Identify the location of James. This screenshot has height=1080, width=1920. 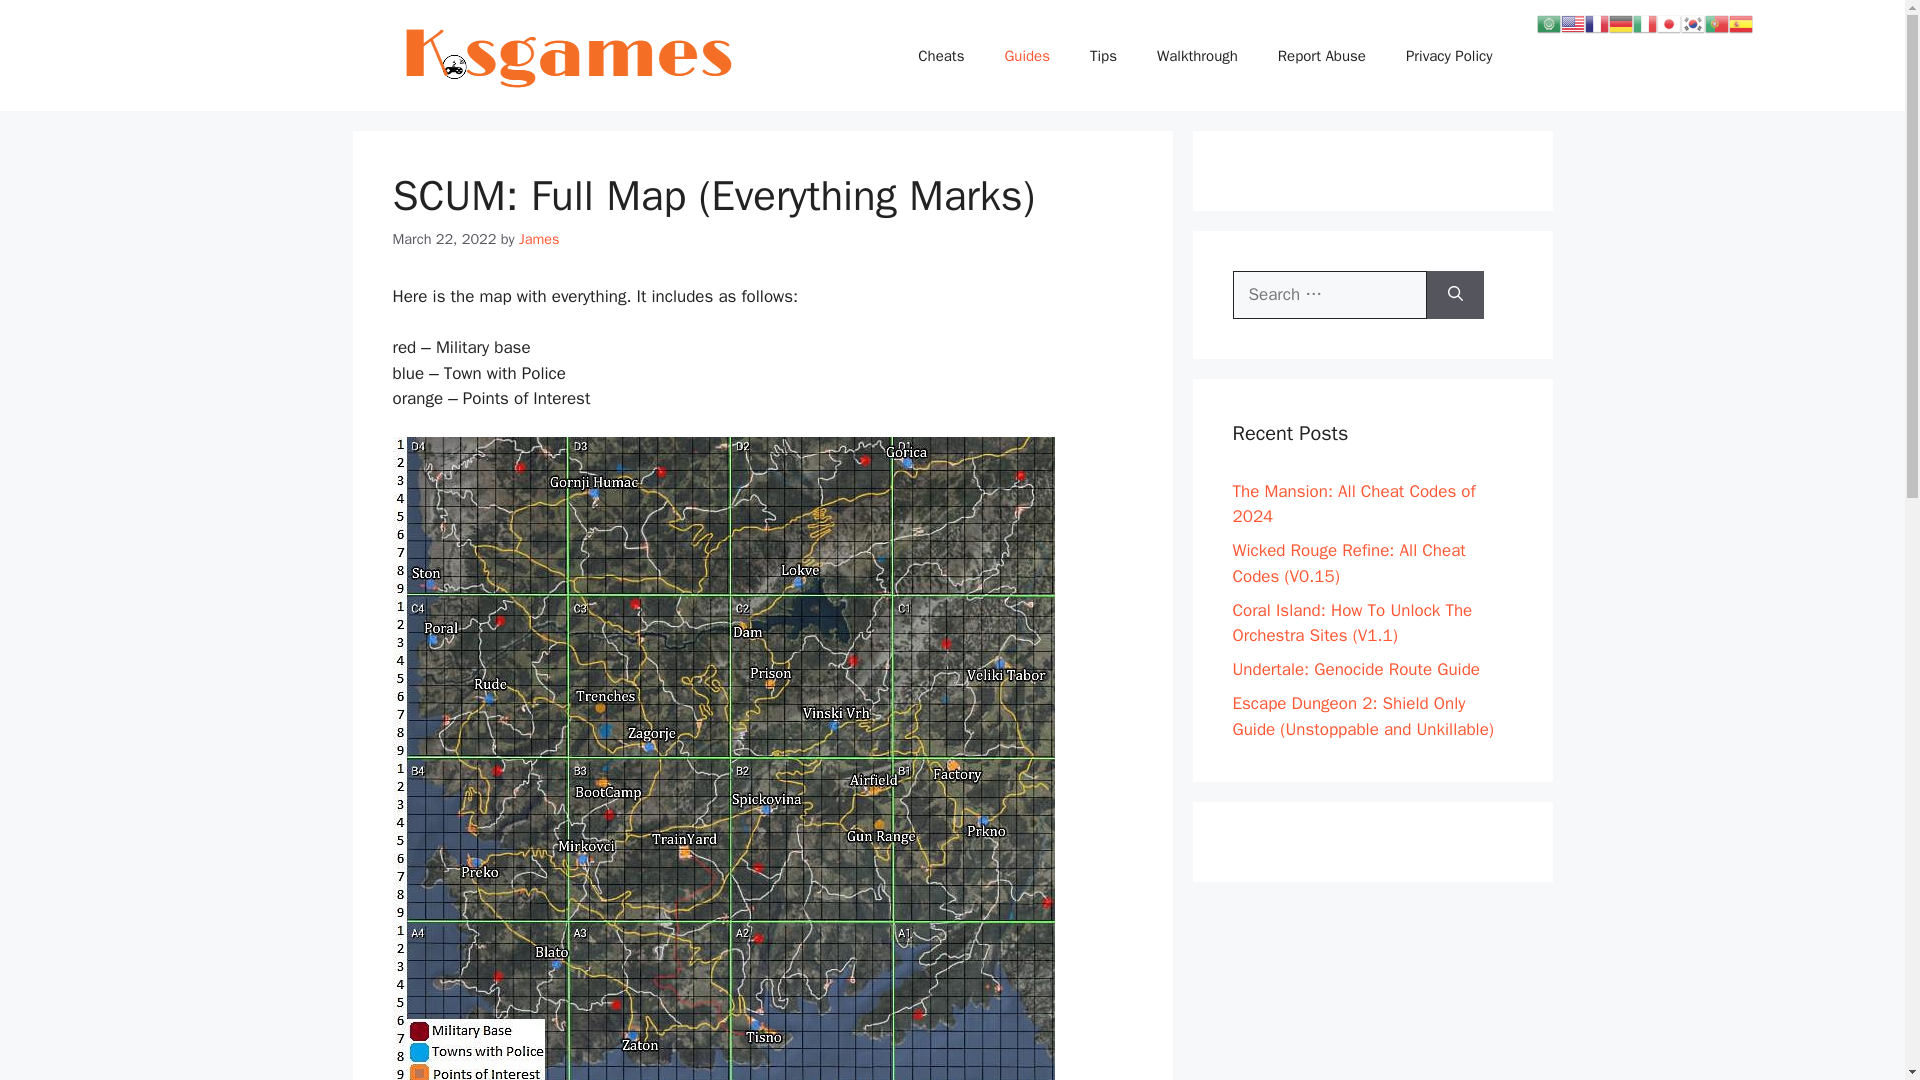
(539, 239).